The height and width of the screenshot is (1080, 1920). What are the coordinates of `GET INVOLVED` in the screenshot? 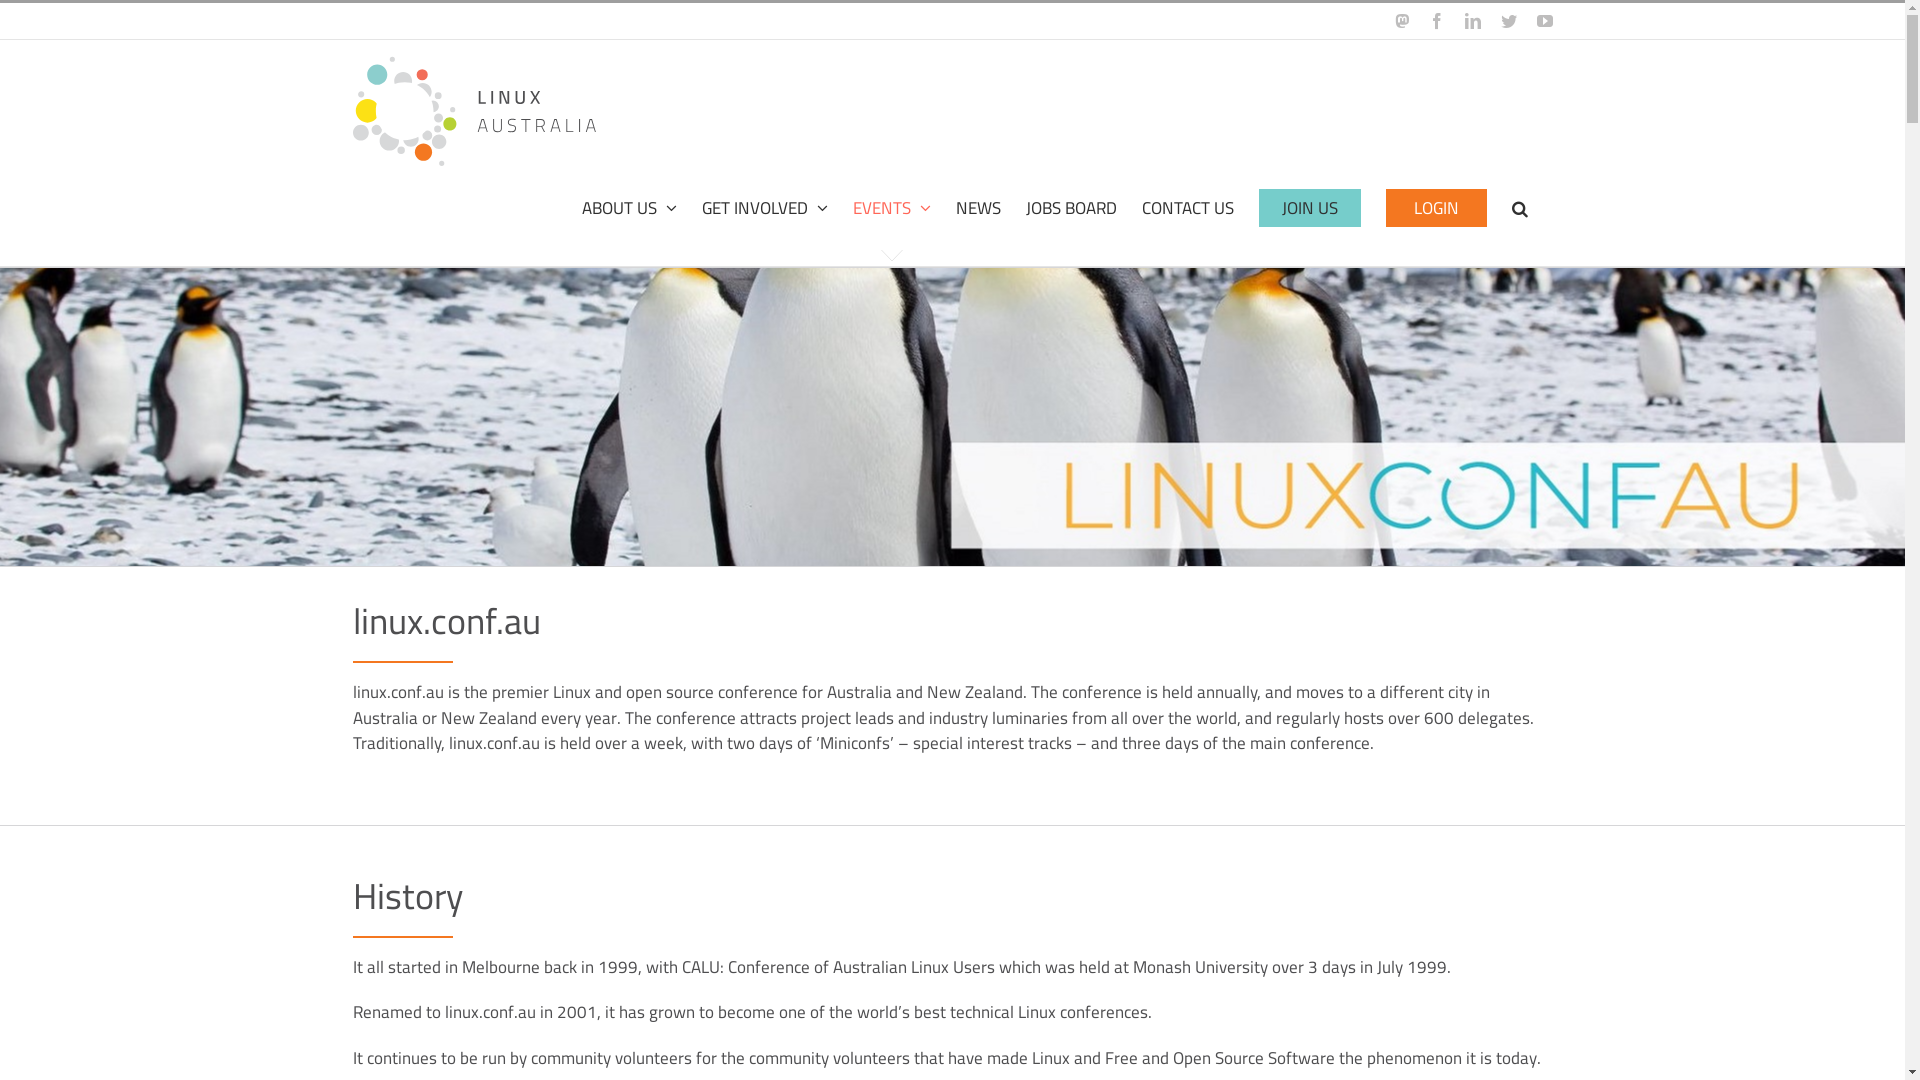 It's located at (765, 208).